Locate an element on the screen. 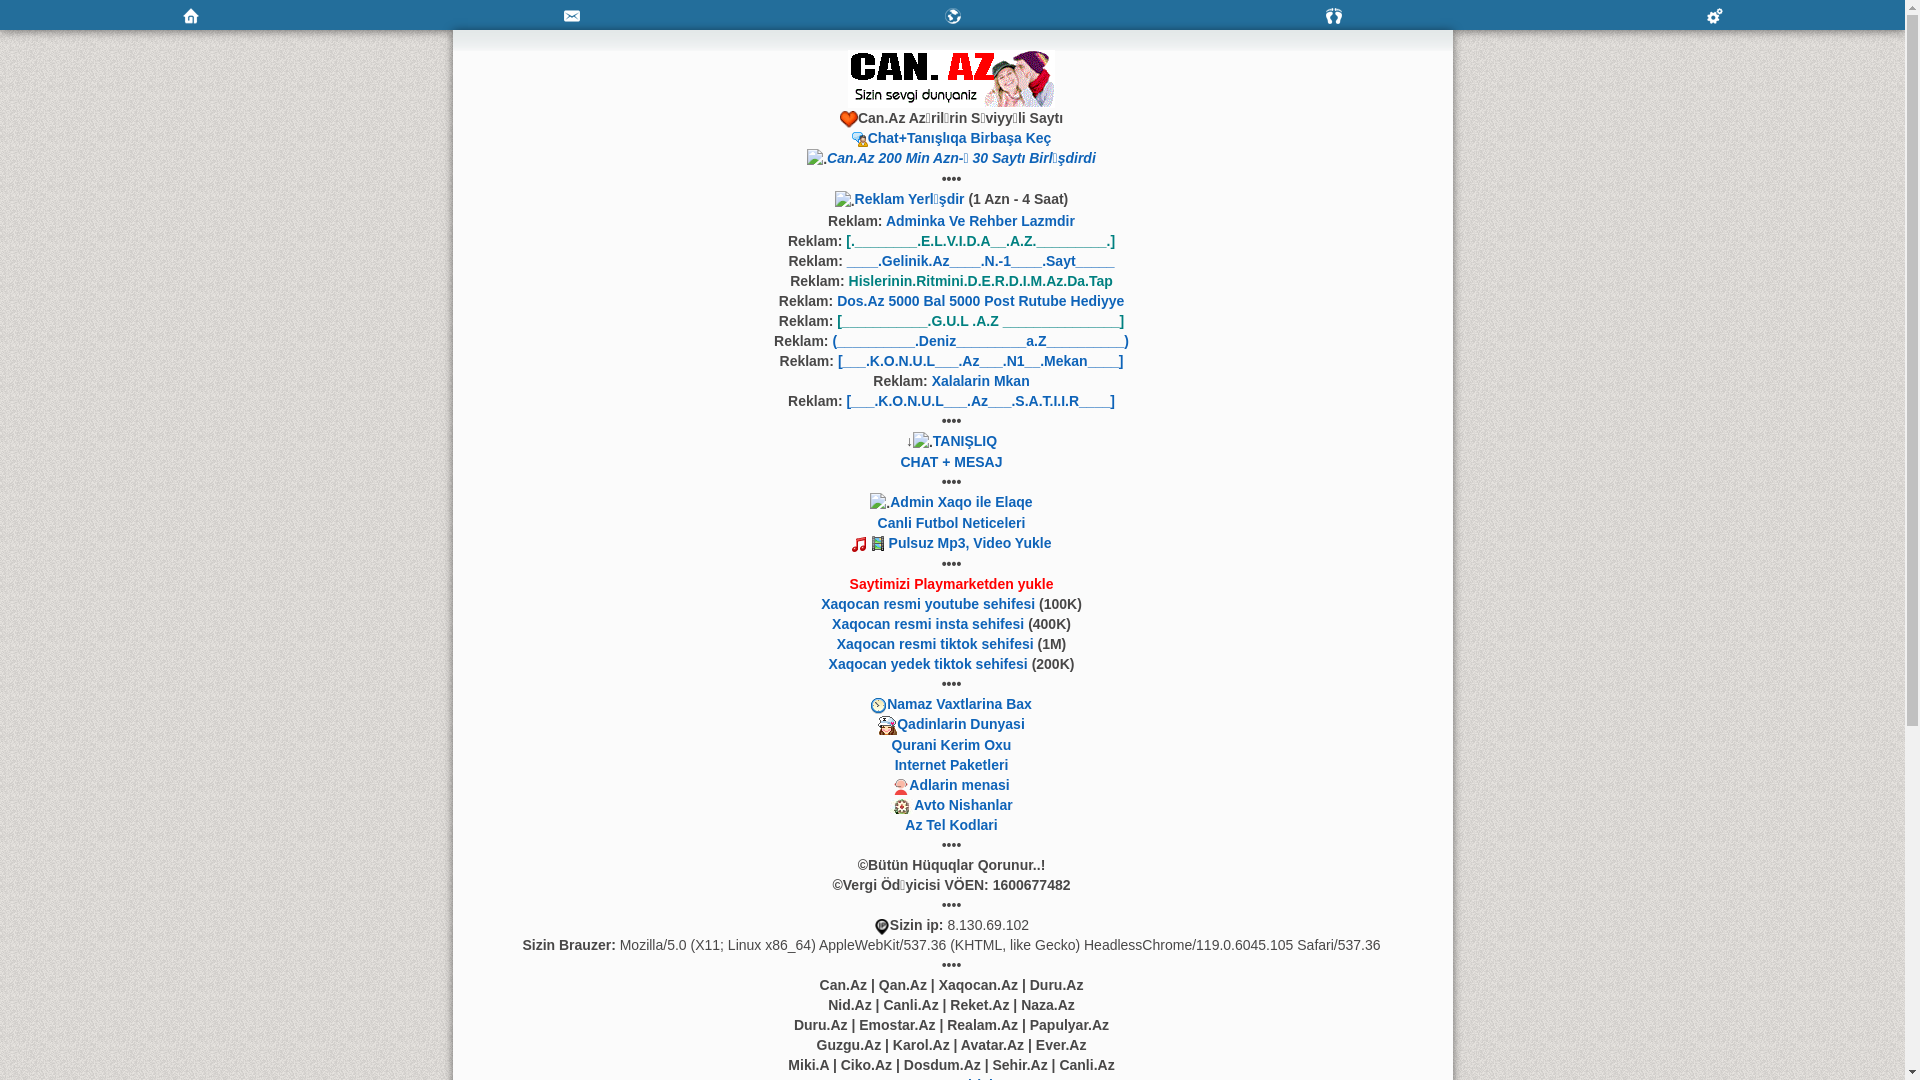  ____.Gelinik.Az____.N.-1____.Sayt_____ is located at coordinates (981, 261).